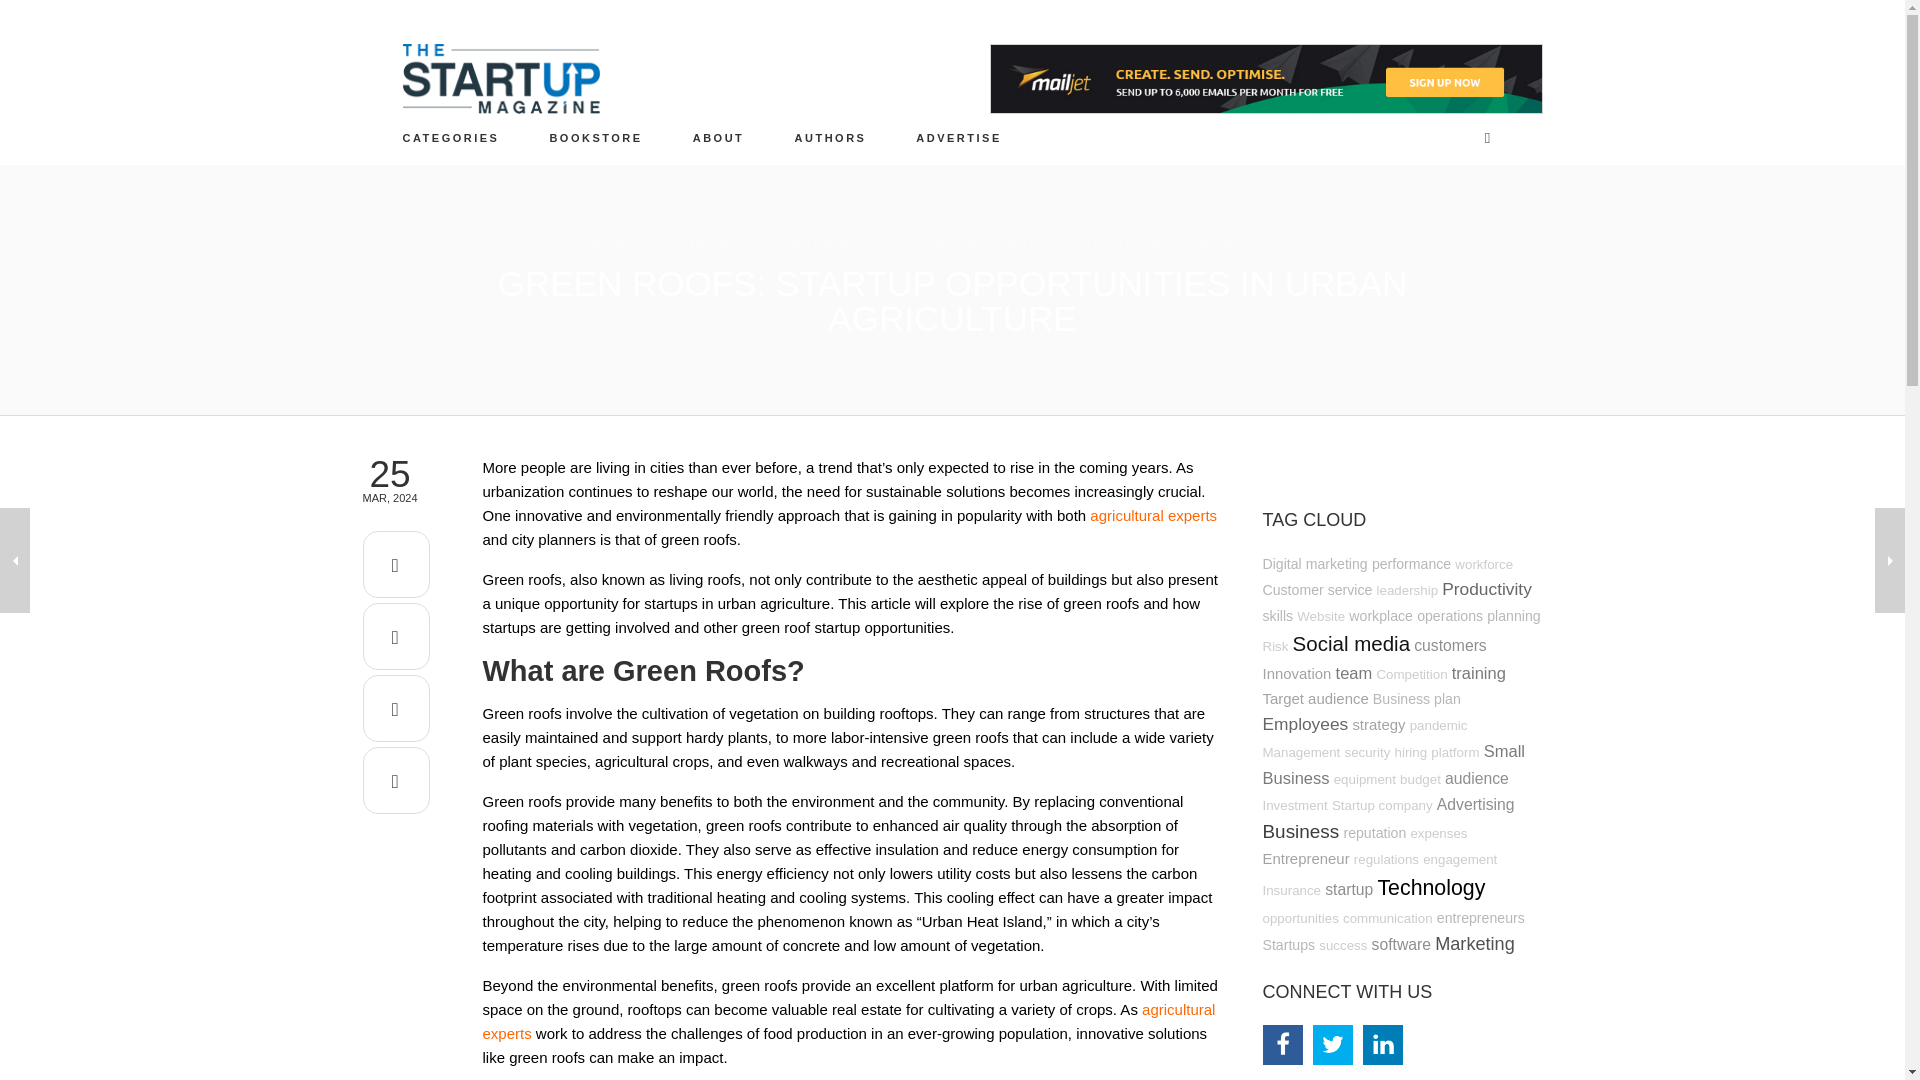  I want to click on BOOKSTORE, so click(595, 137).